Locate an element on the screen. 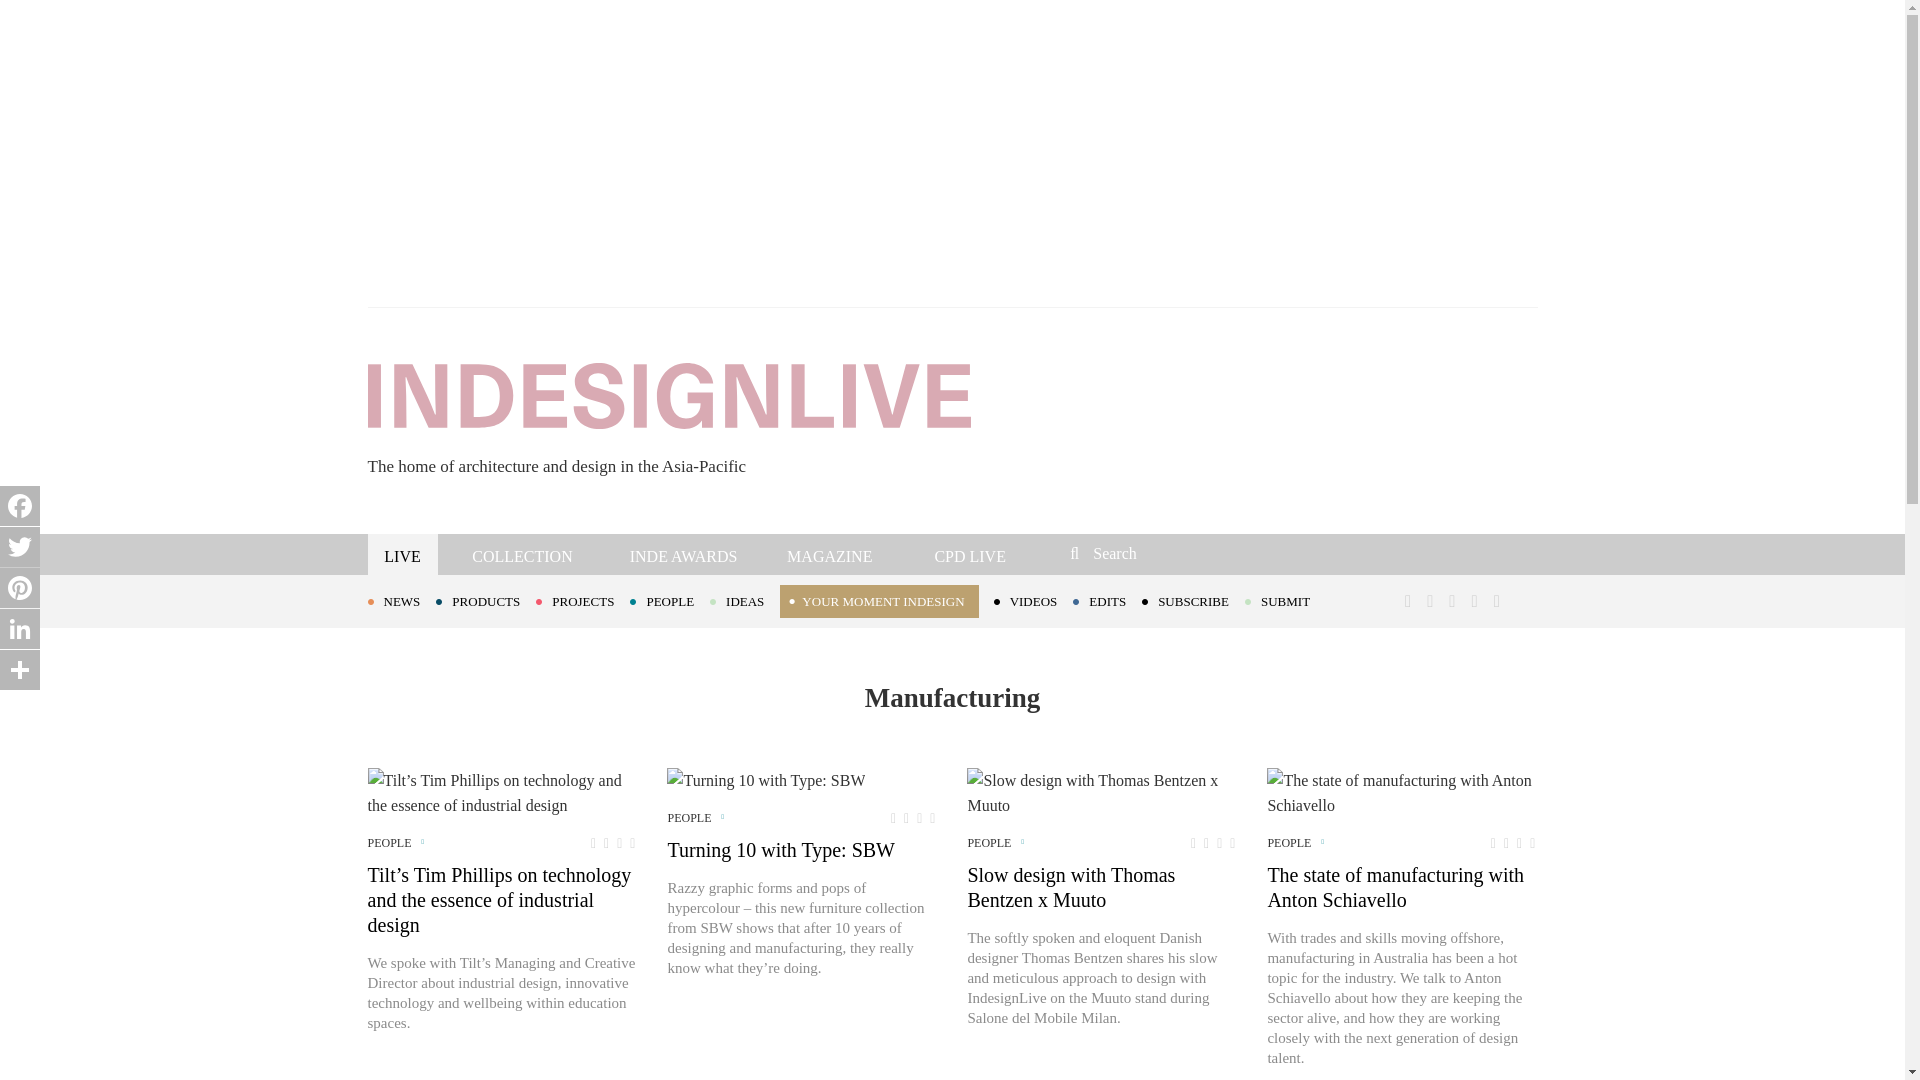 This screenshot has width=1920, height=1080. PRODUCTS is located at coordinates (485, 600).